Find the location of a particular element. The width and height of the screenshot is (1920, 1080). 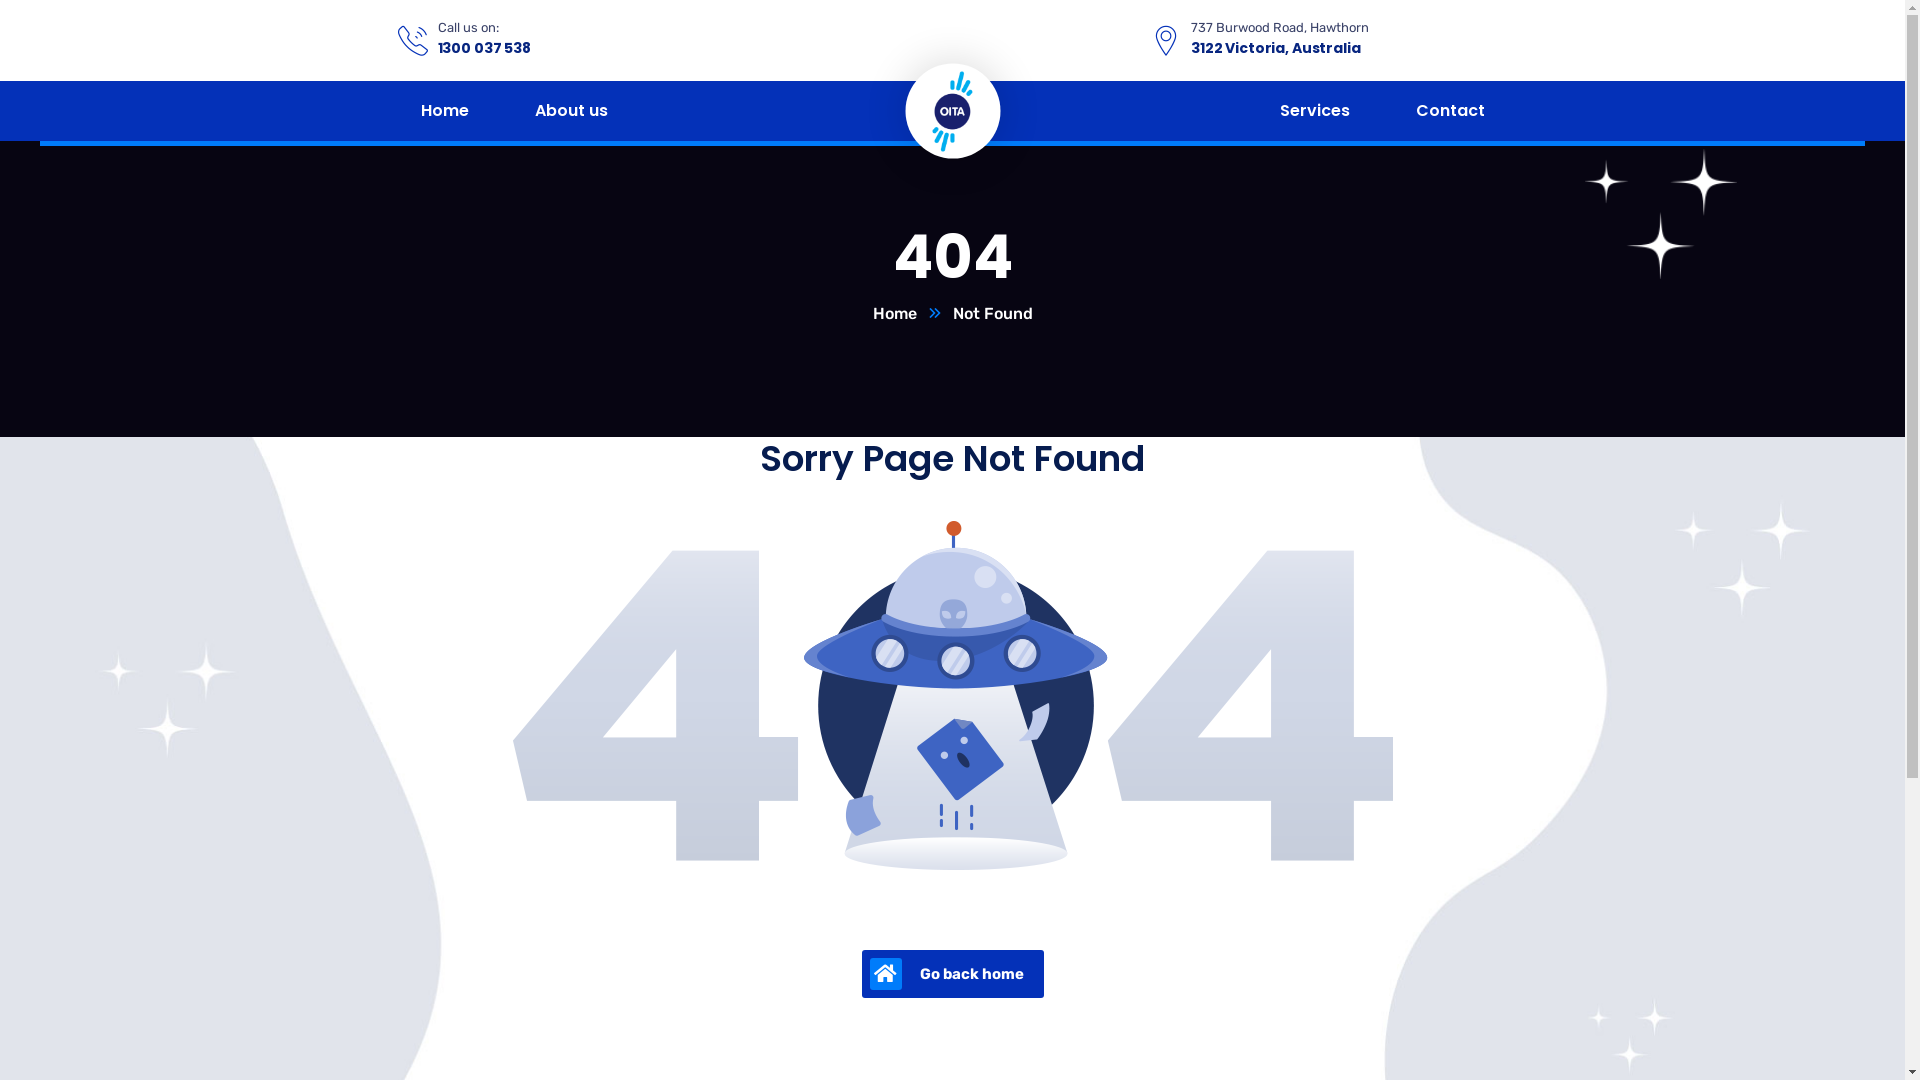

Home is located at coordinates (912, 314).